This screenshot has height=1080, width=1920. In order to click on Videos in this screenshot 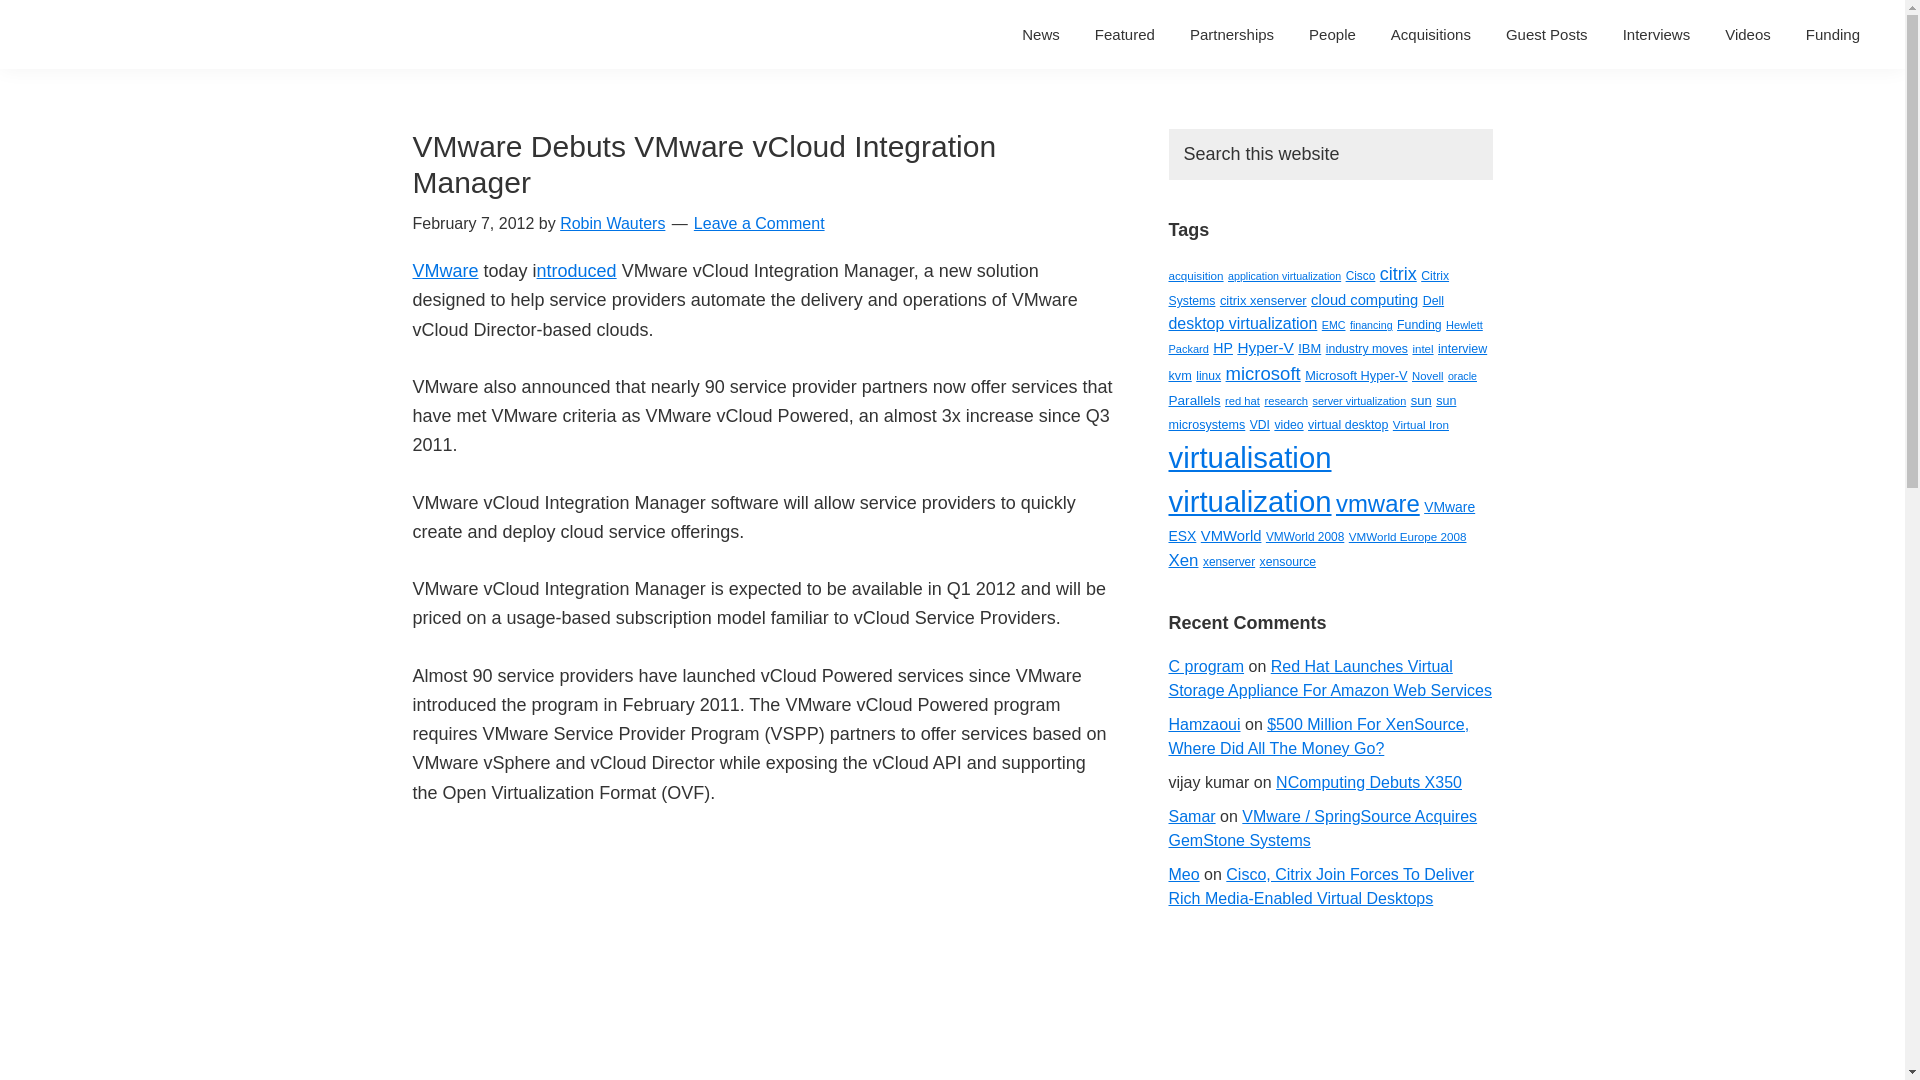, I will do `click(1748, 34)`.